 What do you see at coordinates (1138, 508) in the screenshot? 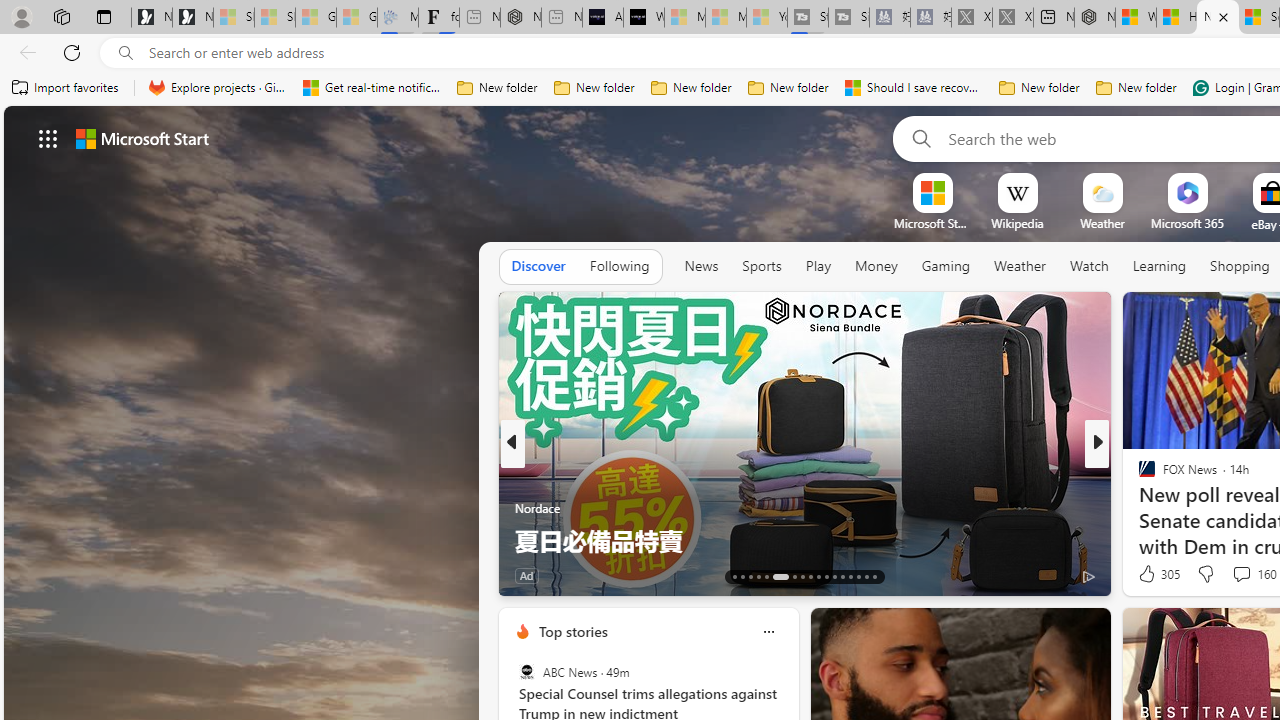
I see `Tom's Guide` at bounding box center [1138, 508].